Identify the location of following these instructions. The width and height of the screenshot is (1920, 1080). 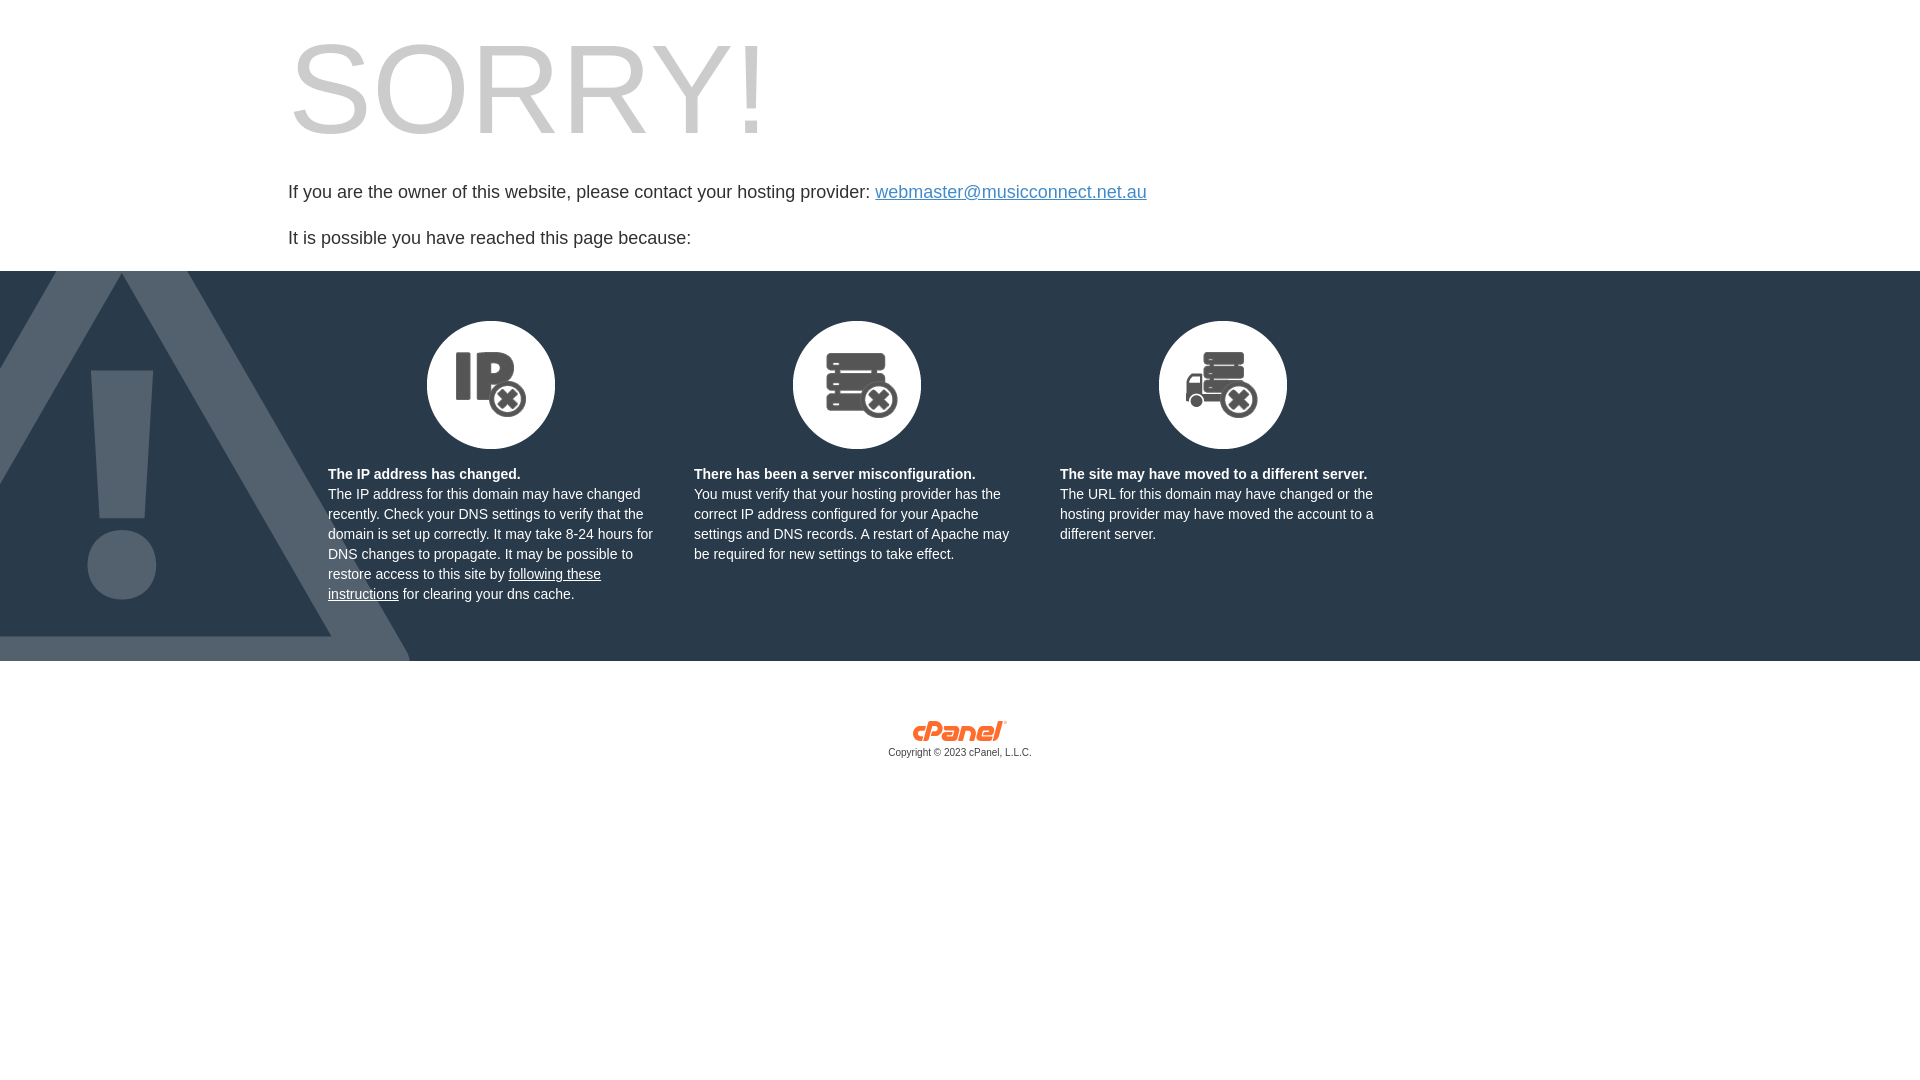
(464, 584).